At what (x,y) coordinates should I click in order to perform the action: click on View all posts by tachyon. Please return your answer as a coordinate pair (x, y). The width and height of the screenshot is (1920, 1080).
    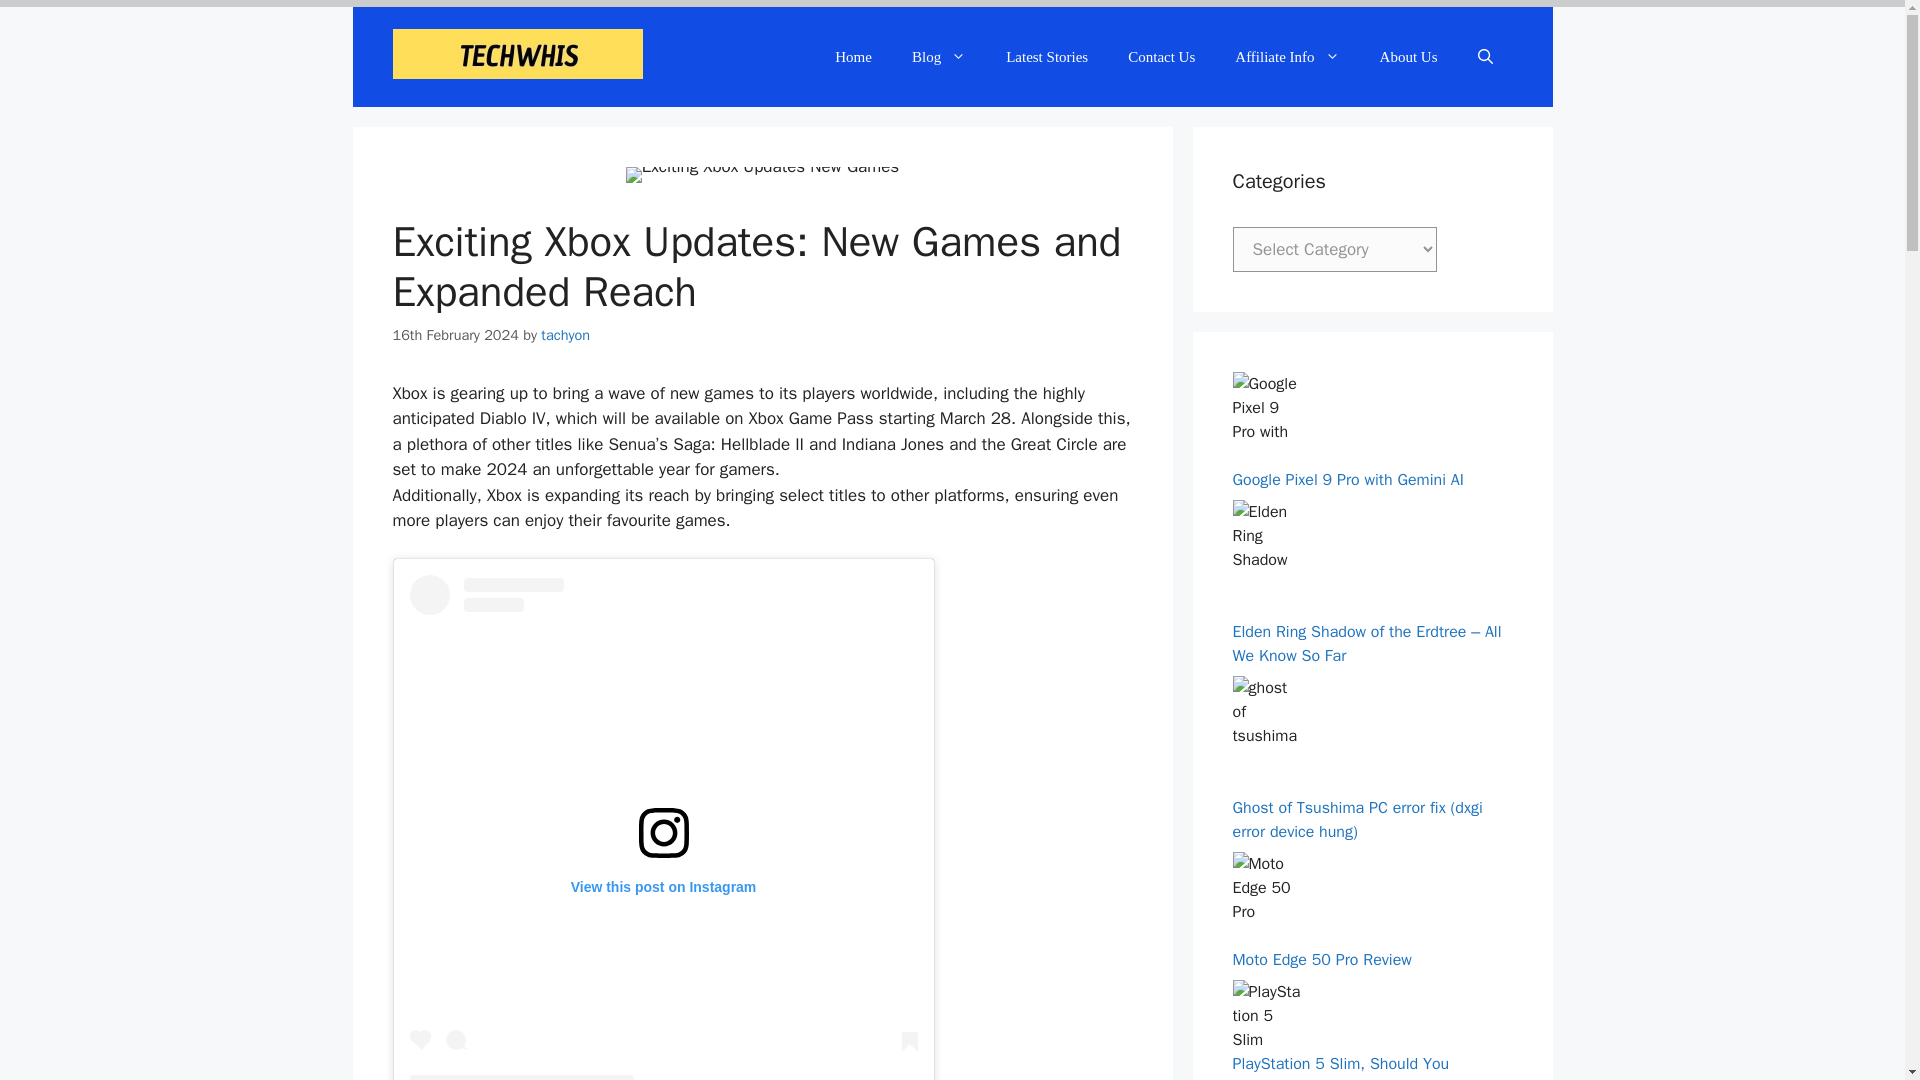
    Looking at the image, I should click on (565, 335).